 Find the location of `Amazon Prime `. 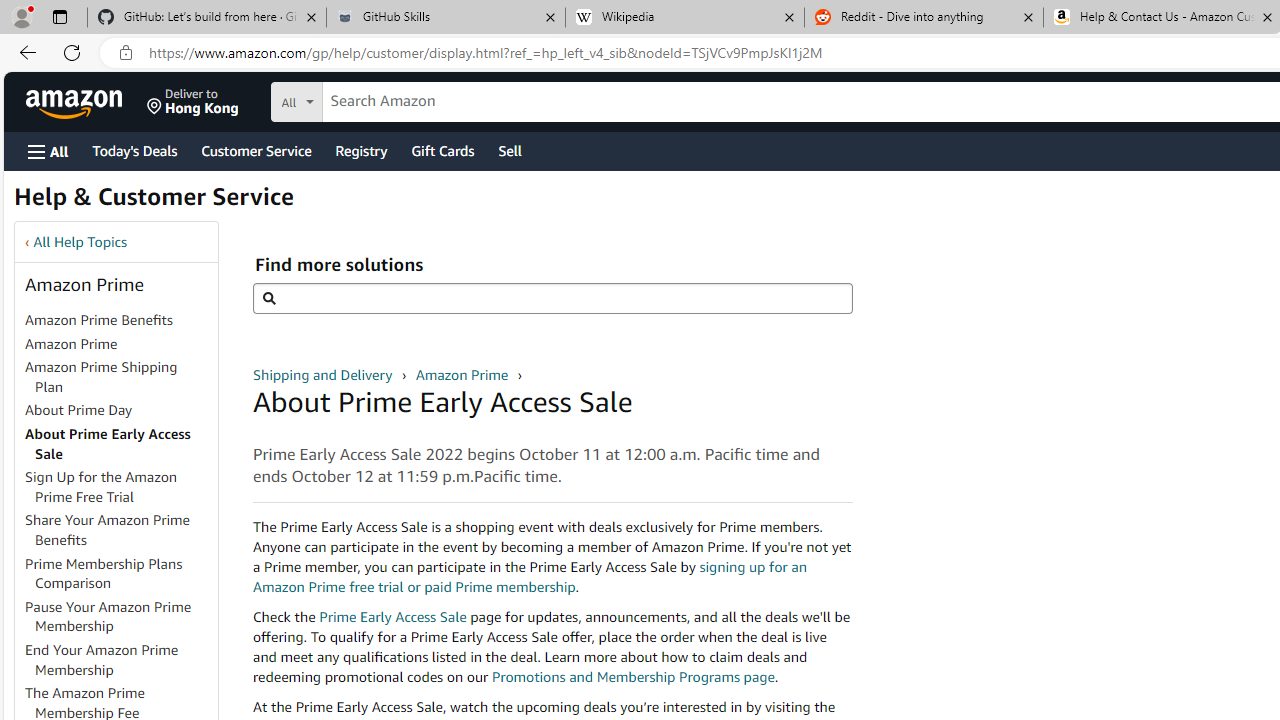

Amazon Prime  is located at coordinates (463, 374).